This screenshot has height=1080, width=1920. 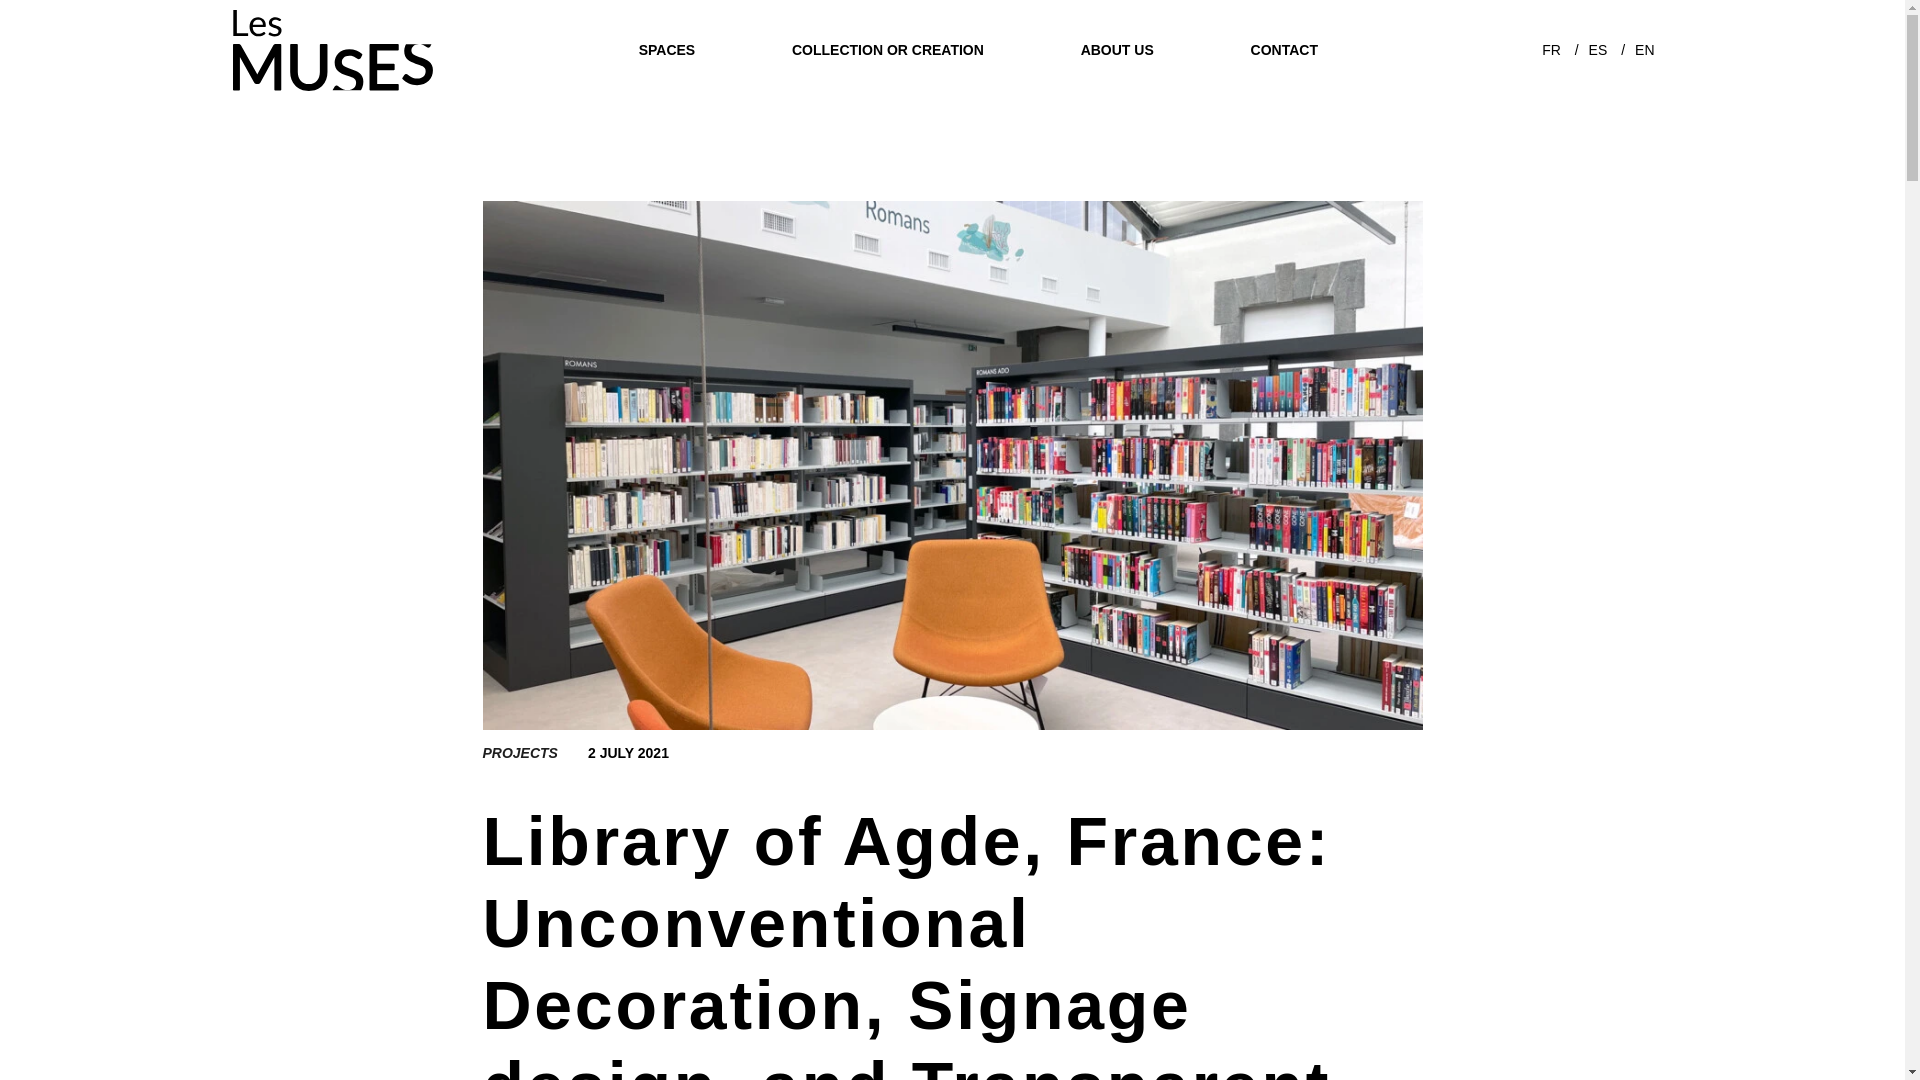 What do you see at coordinates (1284, 46) in the screenshot?
I see `CONTACT` at bounding box center [1284, 46].